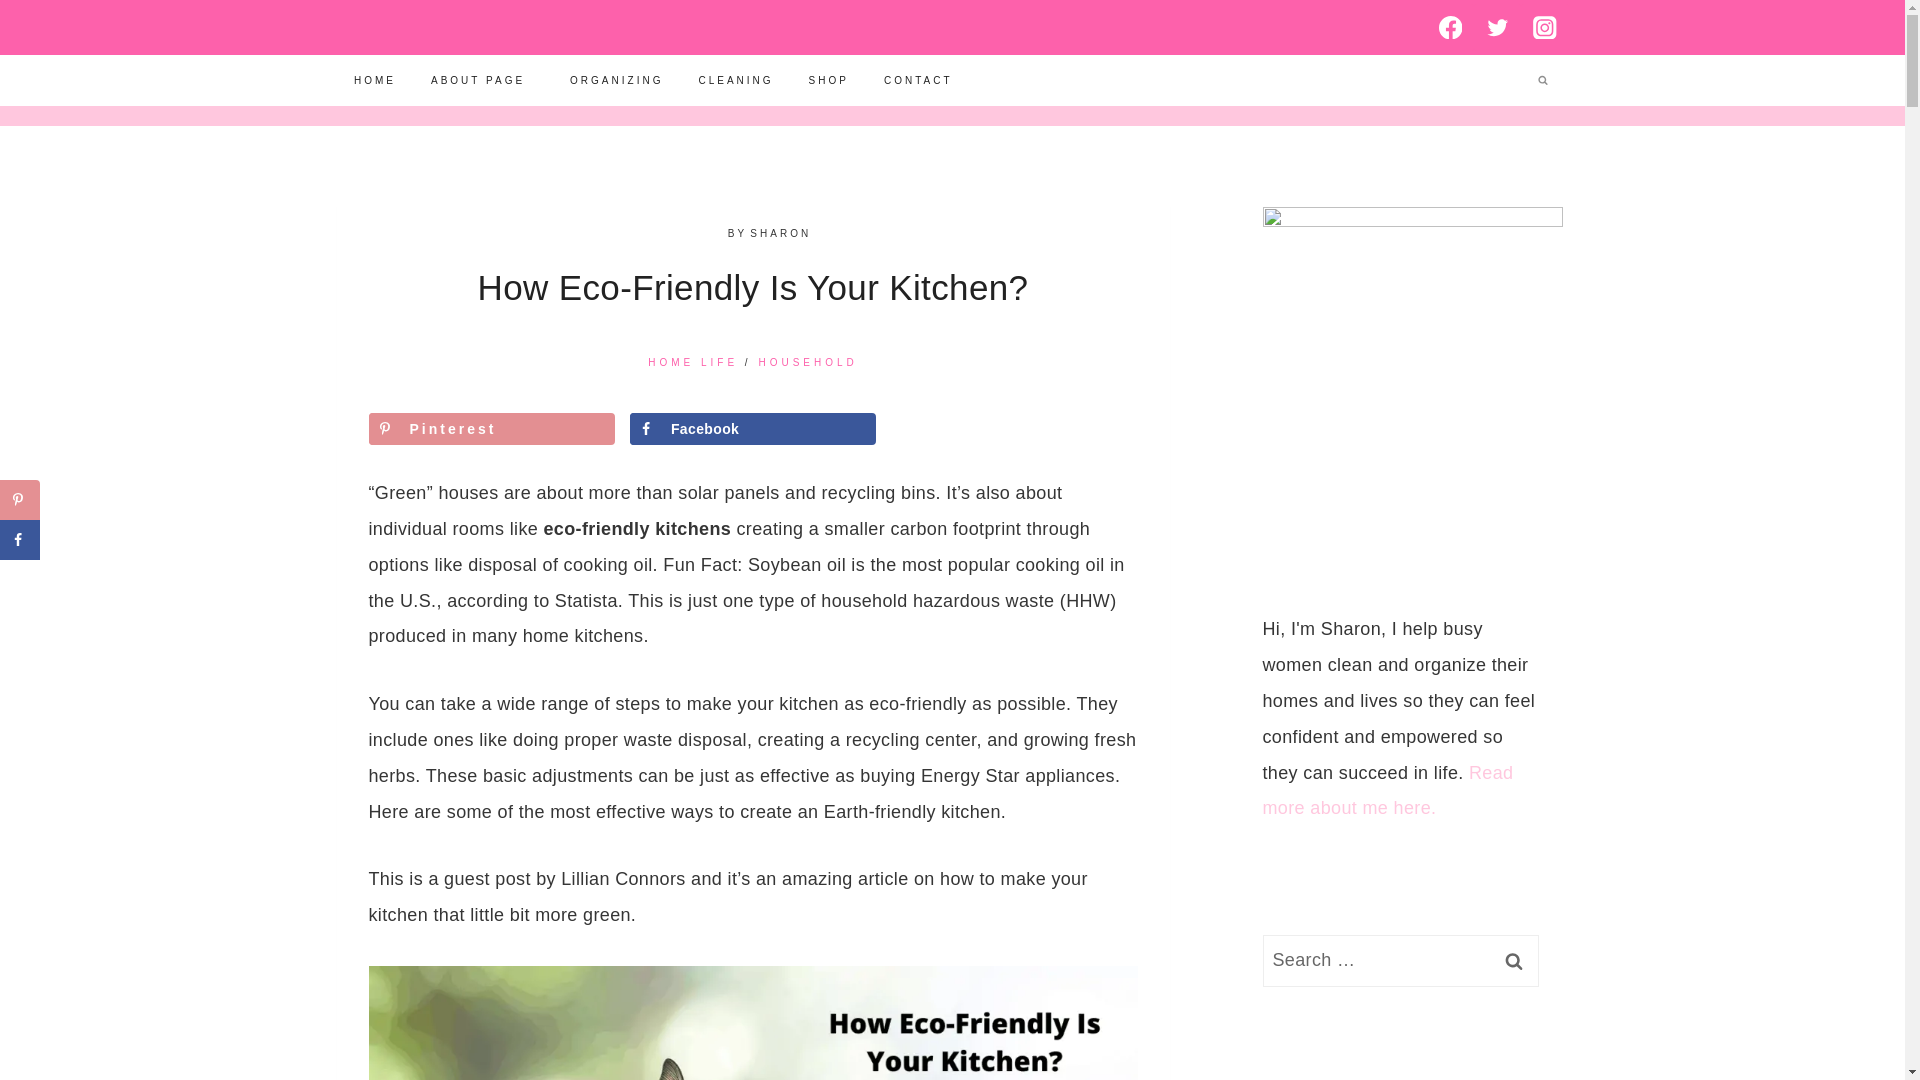 The width and height of the screenshot is (1920, 1080). What do you see at coordinates (491, 427) in the screenshot?
I see `Save to Pinterest` at bounding box center [491, 427].